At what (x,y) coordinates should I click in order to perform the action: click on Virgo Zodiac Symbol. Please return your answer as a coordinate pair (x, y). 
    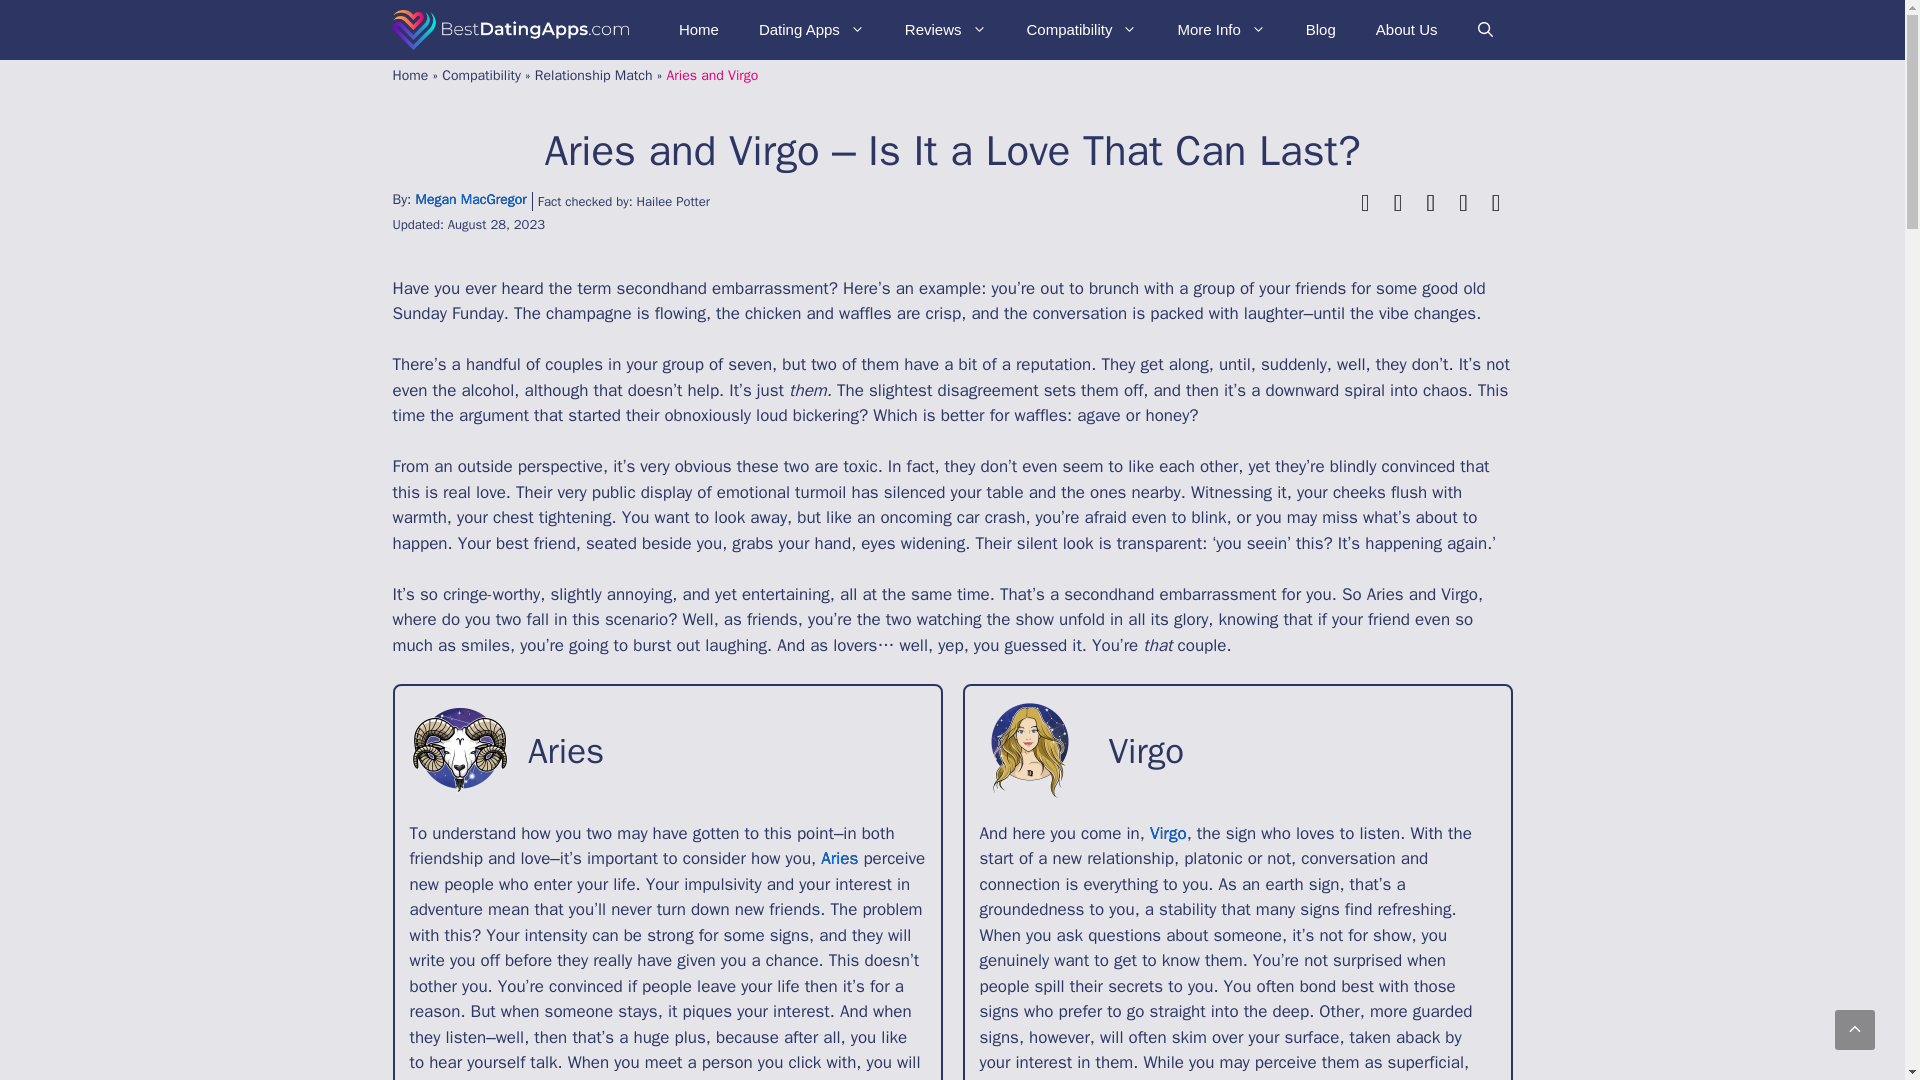
    Looking at the image, I should click on (1029, 750).